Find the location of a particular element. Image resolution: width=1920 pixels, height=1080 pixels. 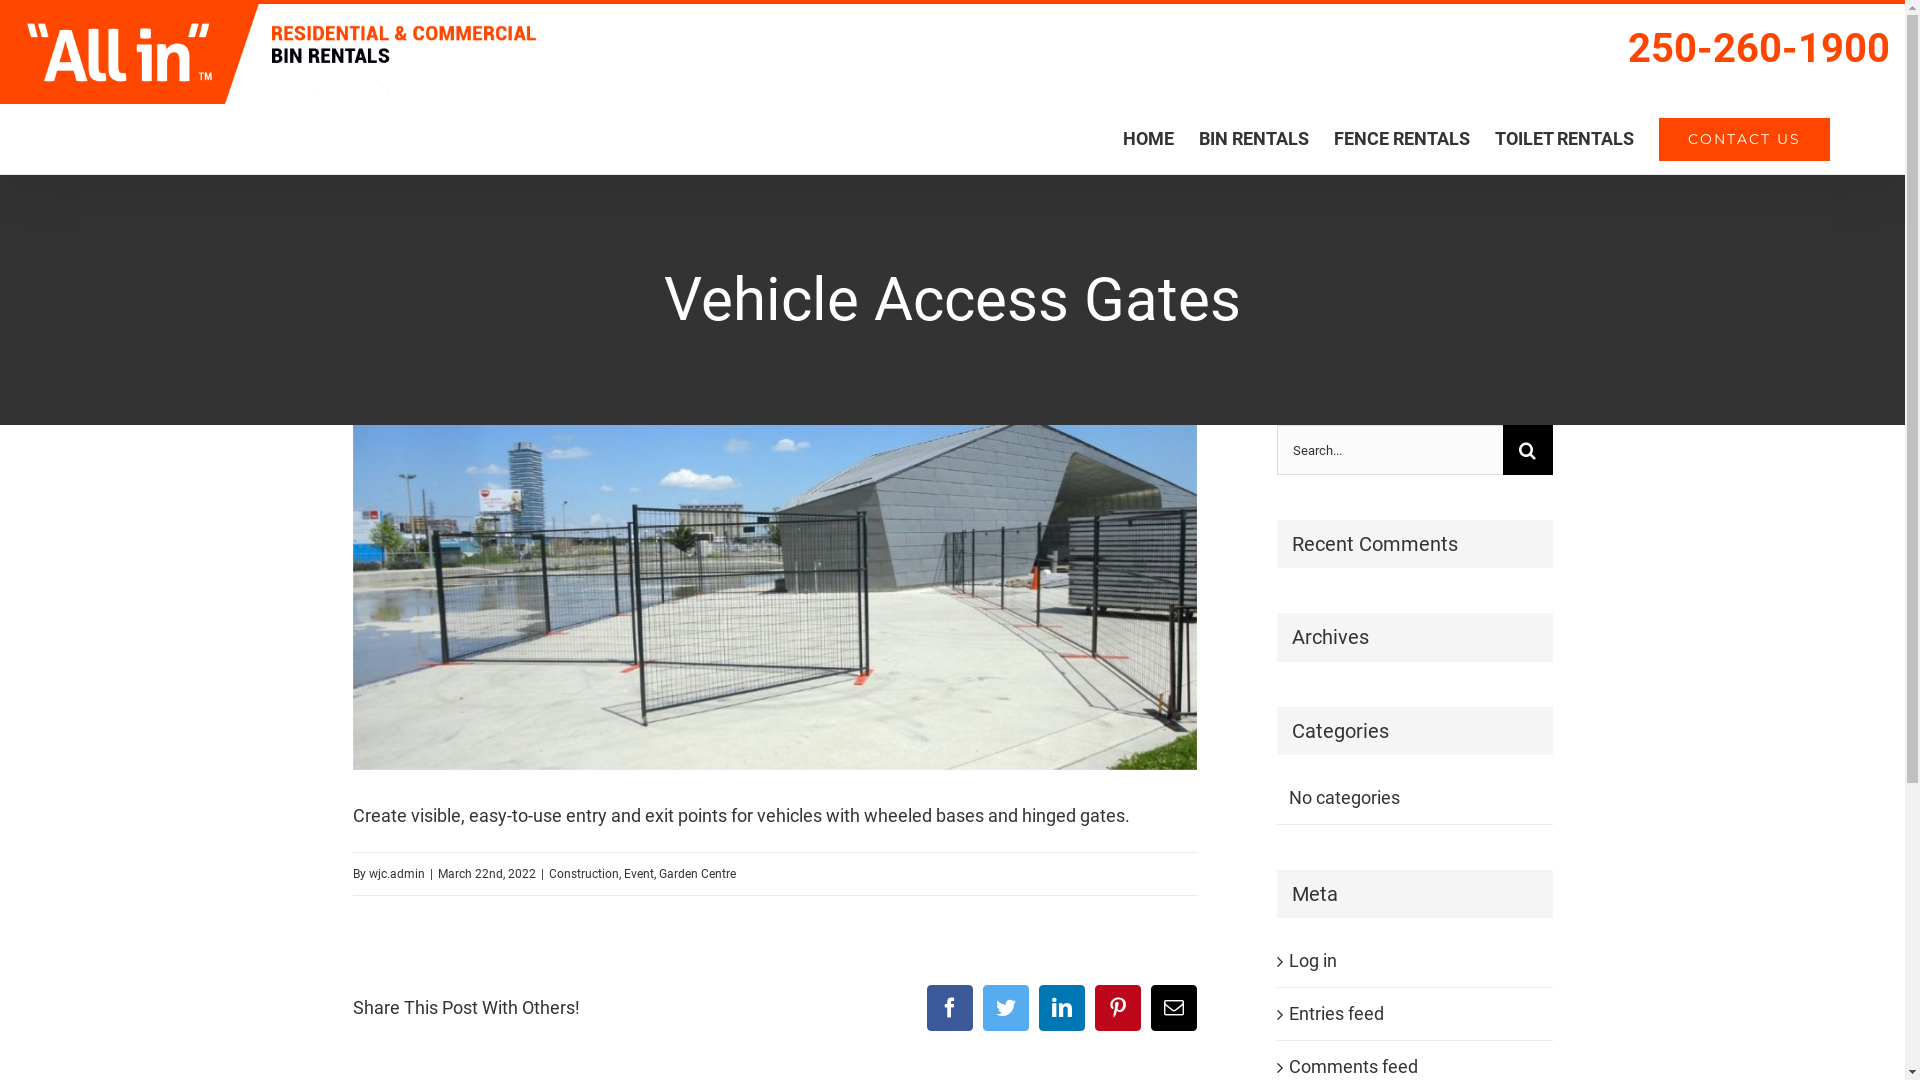

Twitter is located at coordinates (1005, 1008).